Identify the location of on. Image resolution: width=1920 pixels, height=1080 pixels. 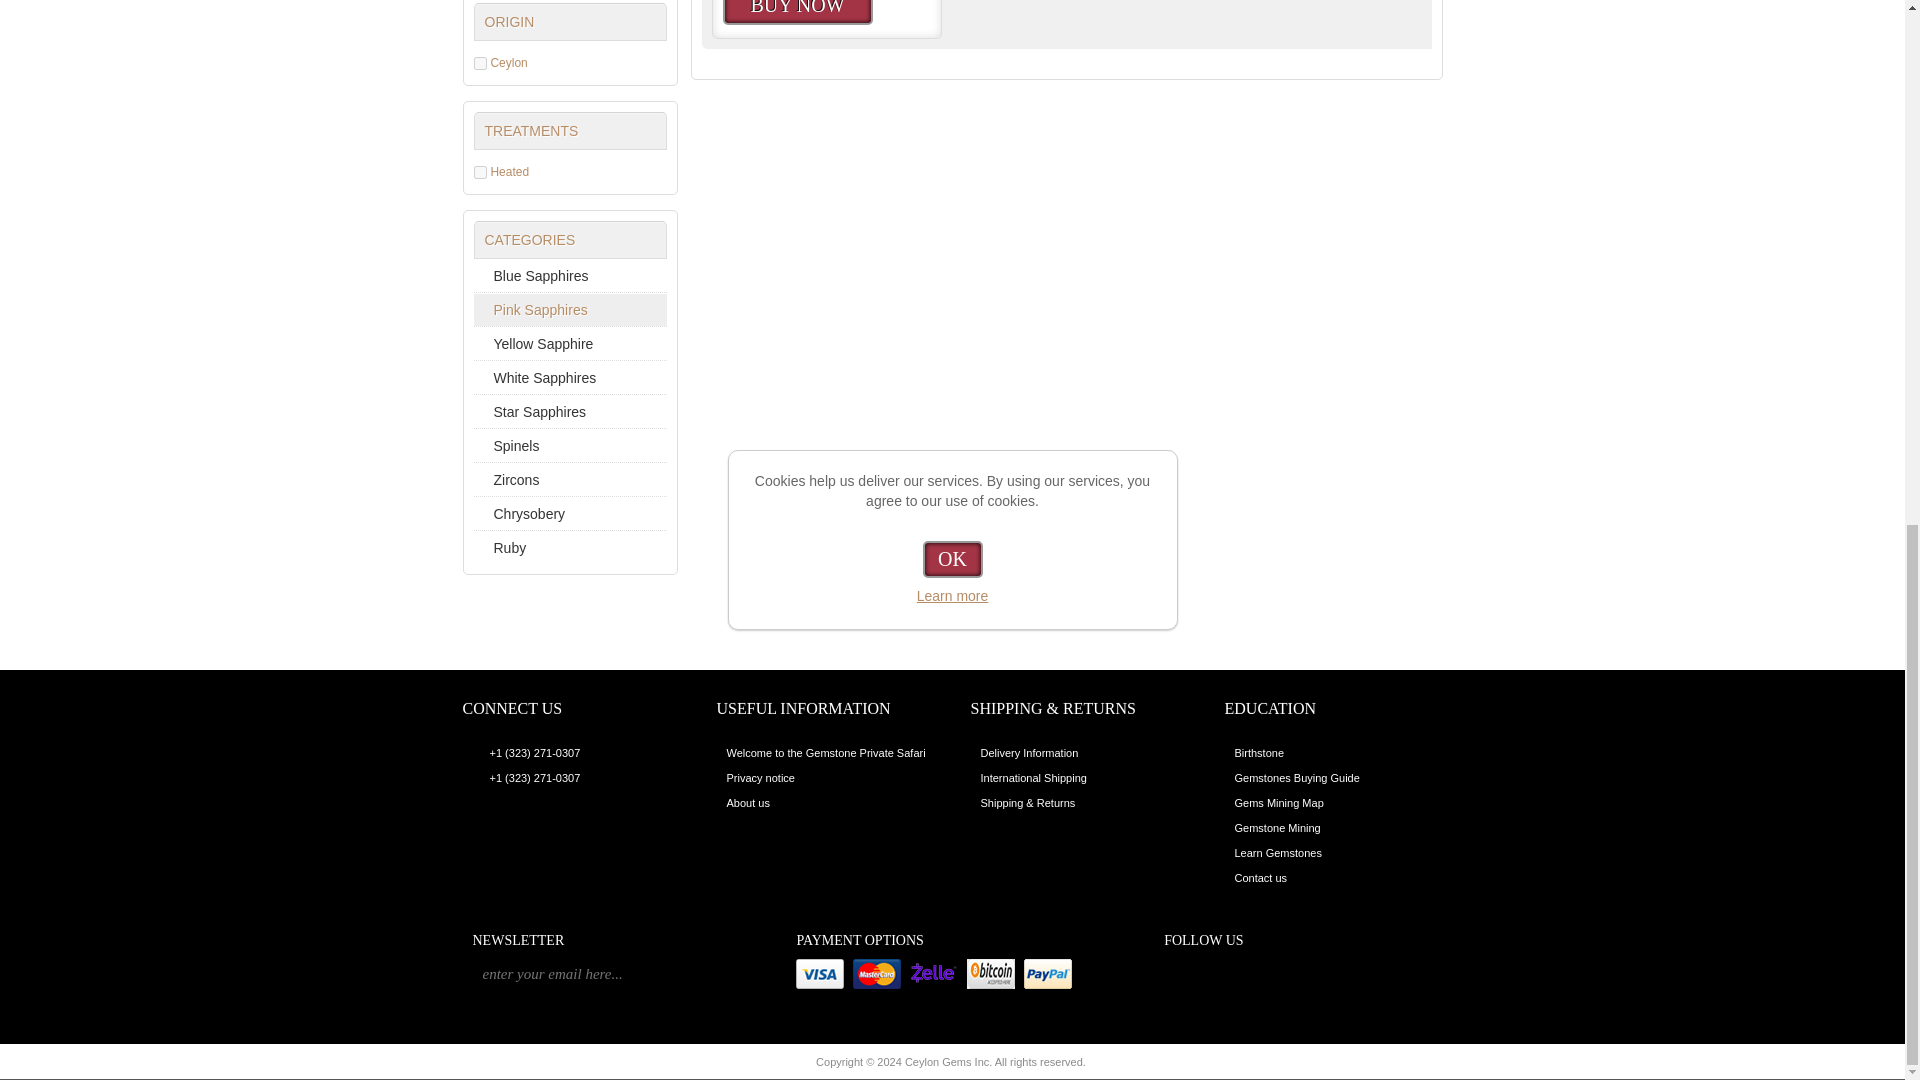
(480, 62).